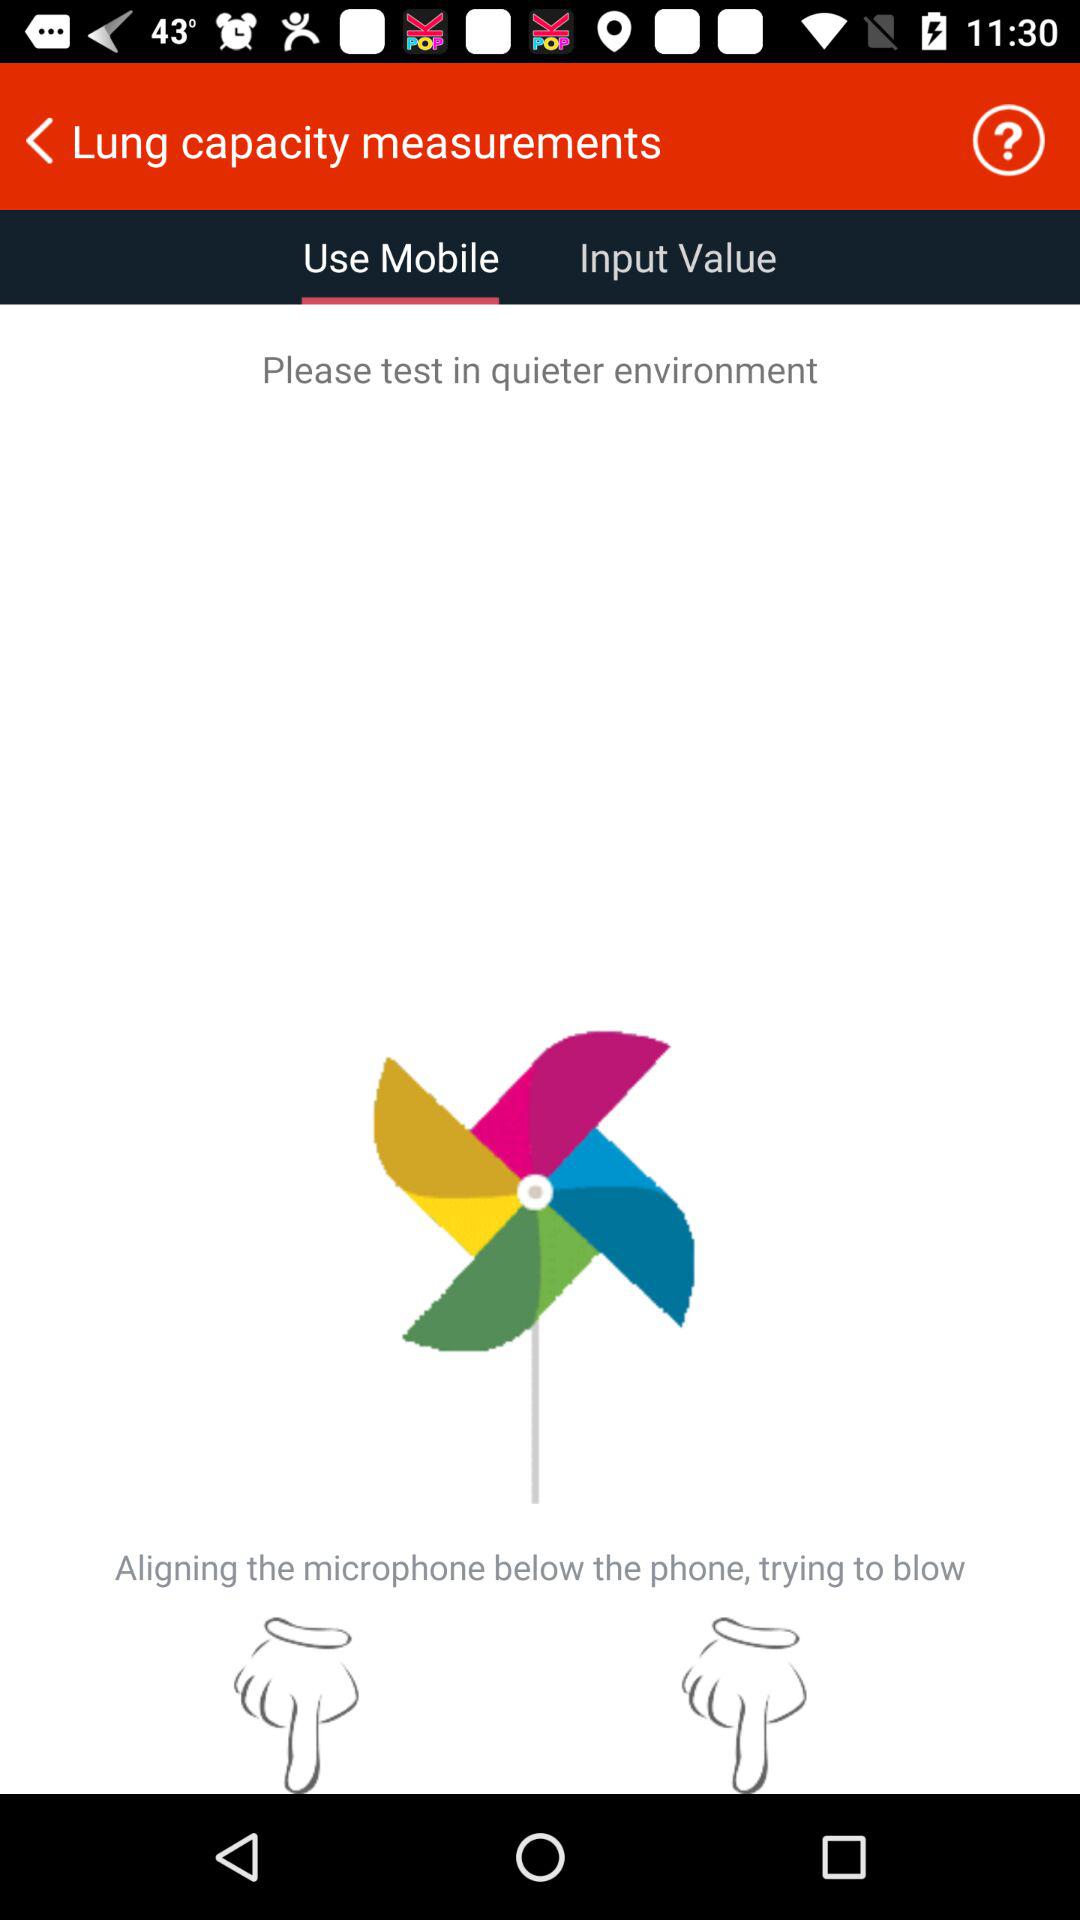 This screenshot has width=1080, height=1920. Describe the element at coordinates (1008, 140) in the screenshot. I see `click icon above please test in icon` at that location.